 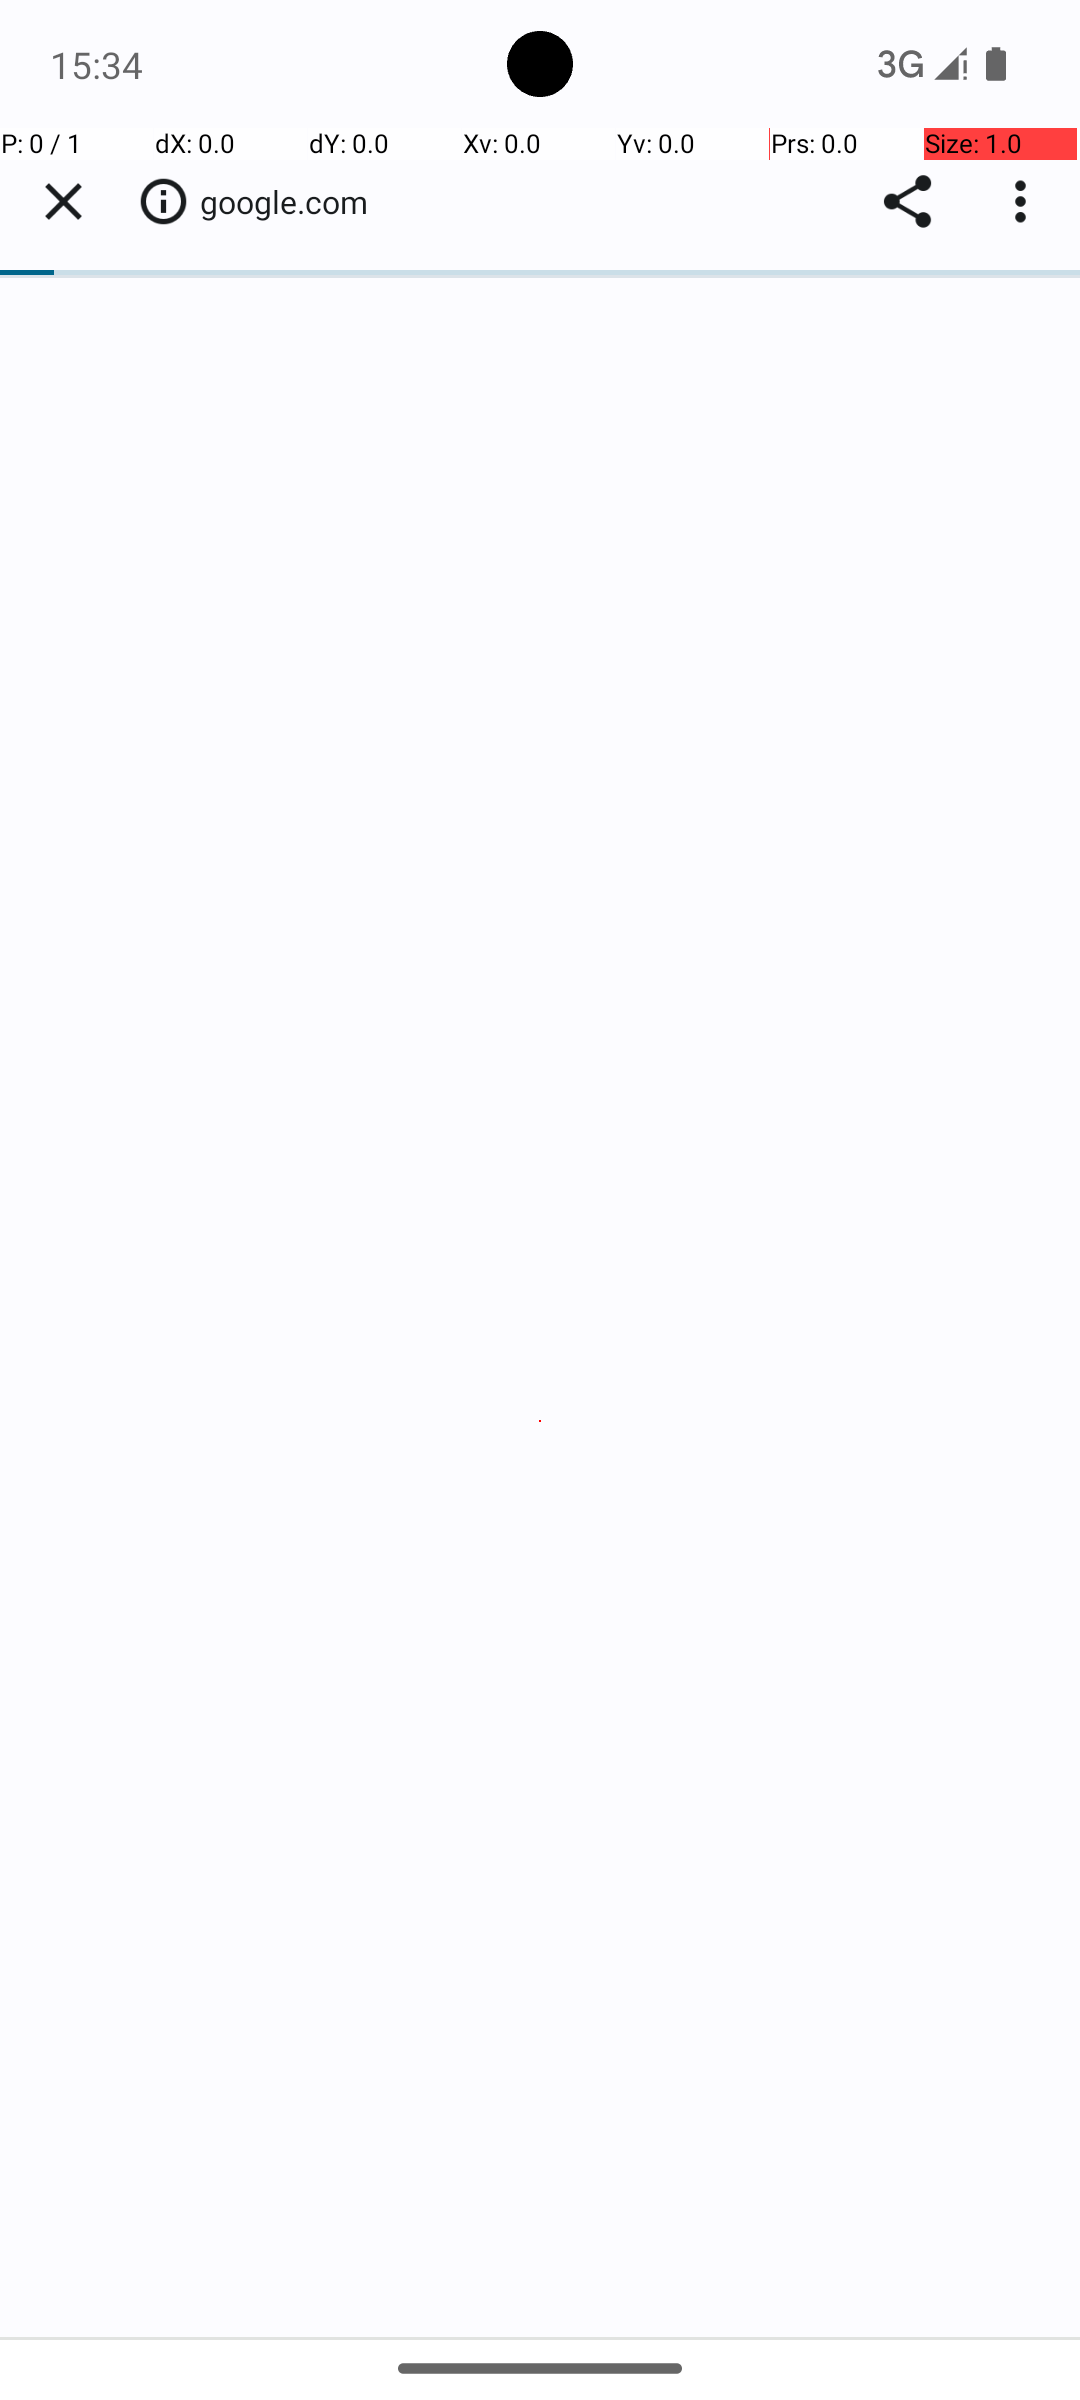 What do you see at coordinates (908, 202) in the screenshot?
I see `Share` at bounding box center [908, 202].